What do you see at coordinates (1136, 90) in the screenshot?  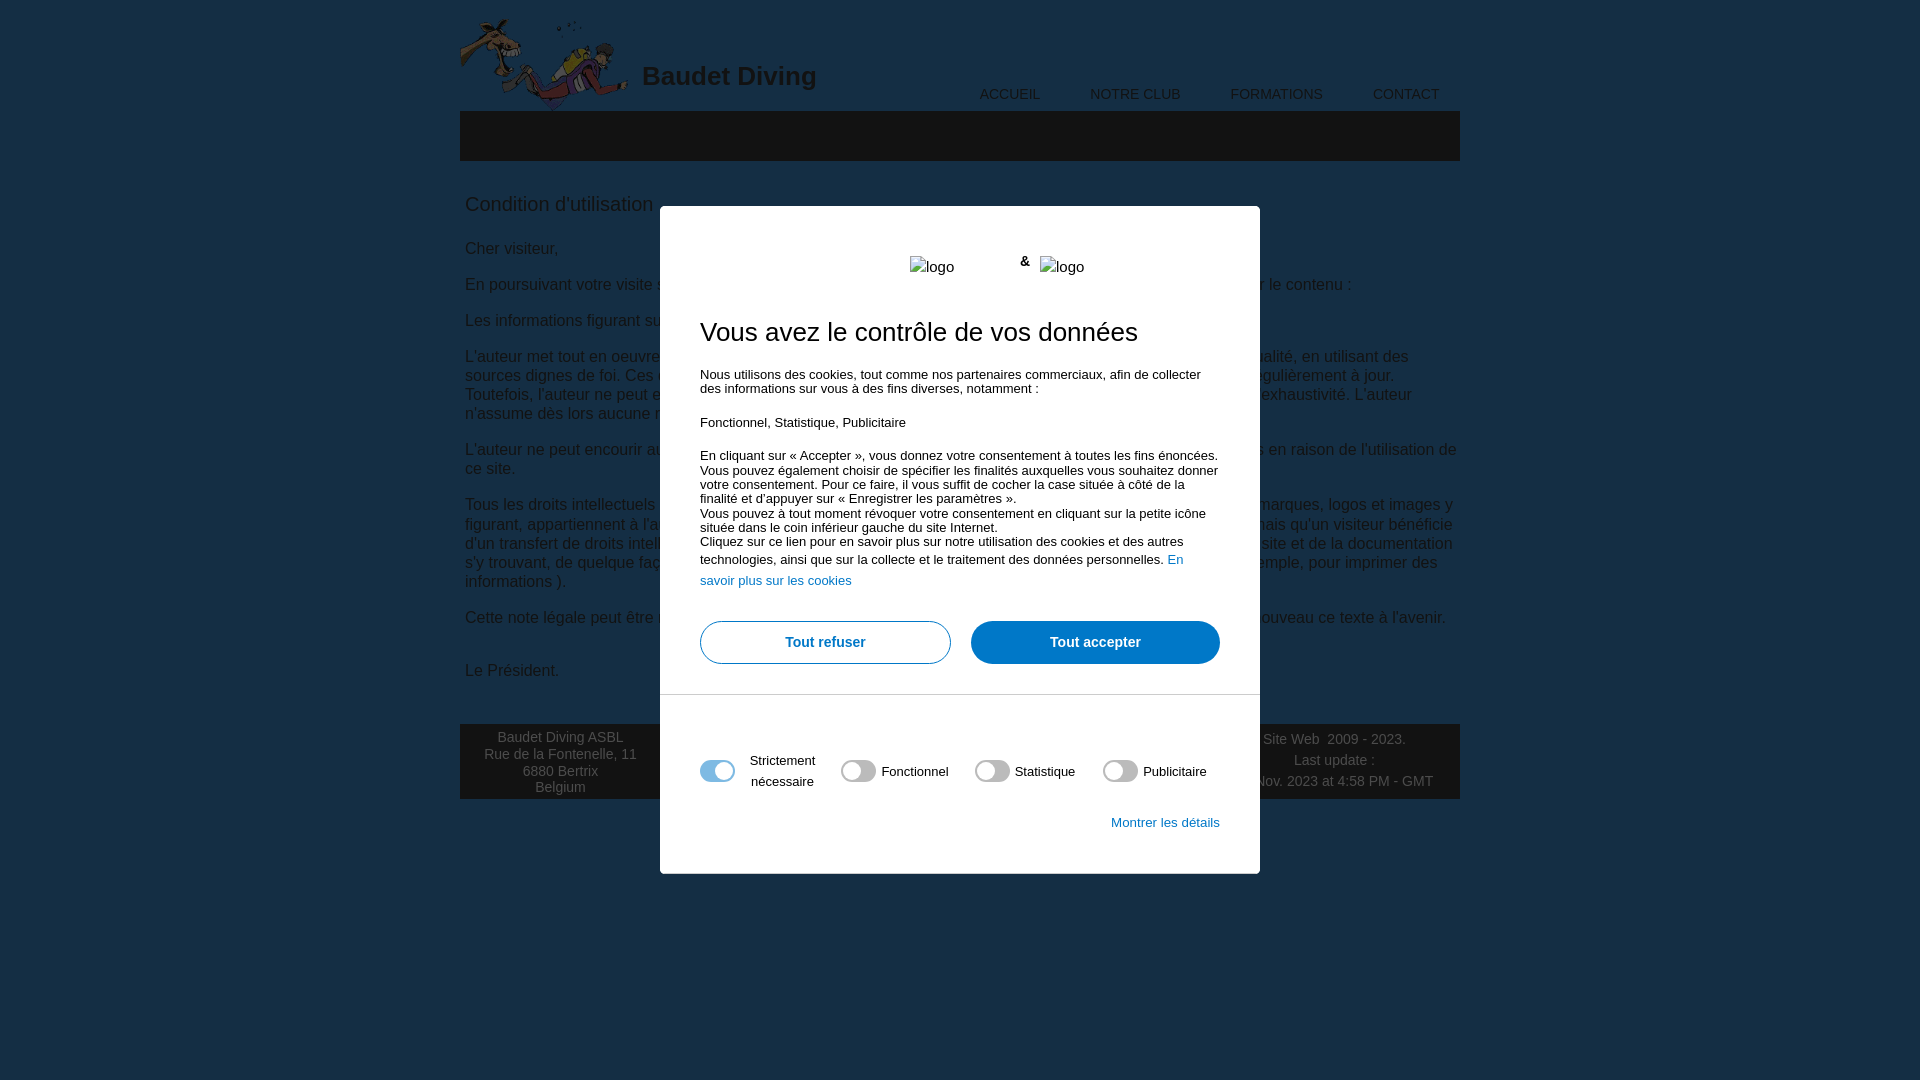 I see `NOTRE CLUB` at bounding box center [1136, 90].